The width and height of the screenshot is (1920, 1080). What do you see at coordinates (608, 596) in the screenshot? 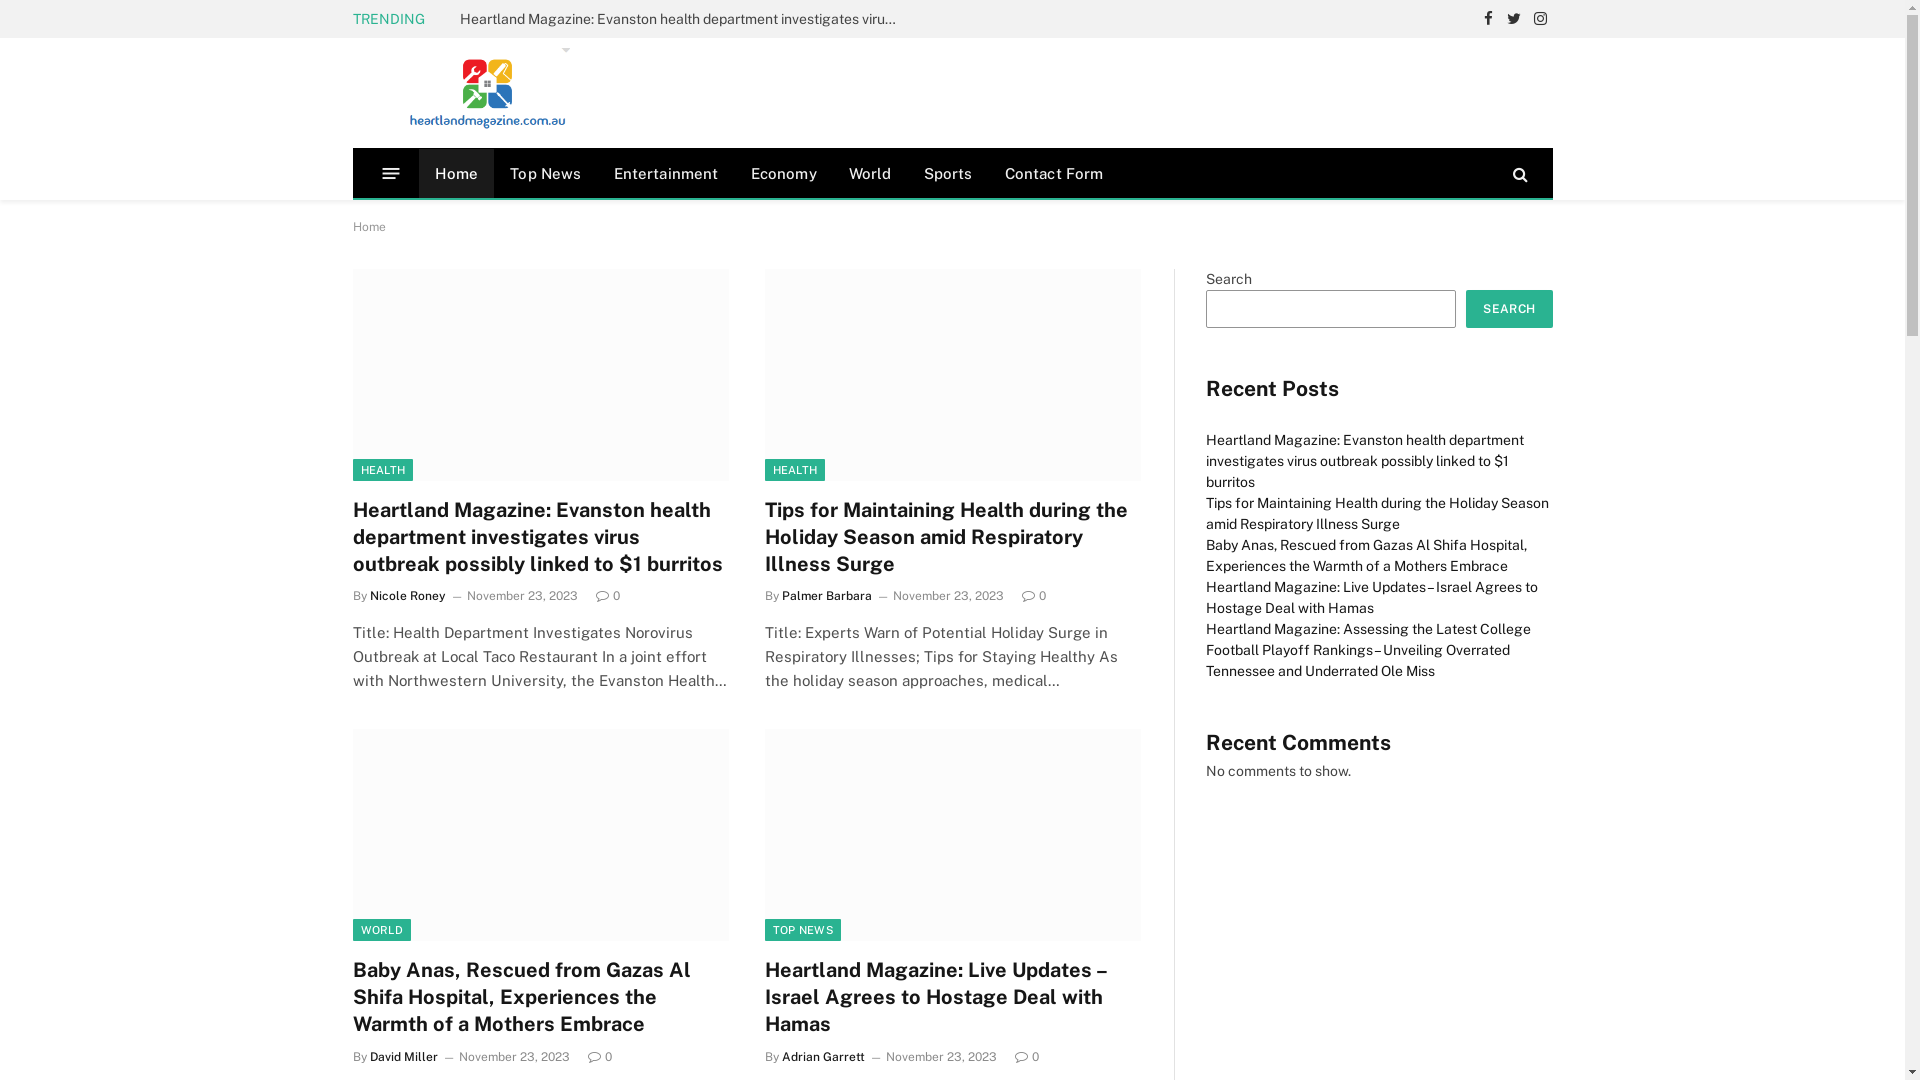
I see `0` at bounding box center [608, 596].